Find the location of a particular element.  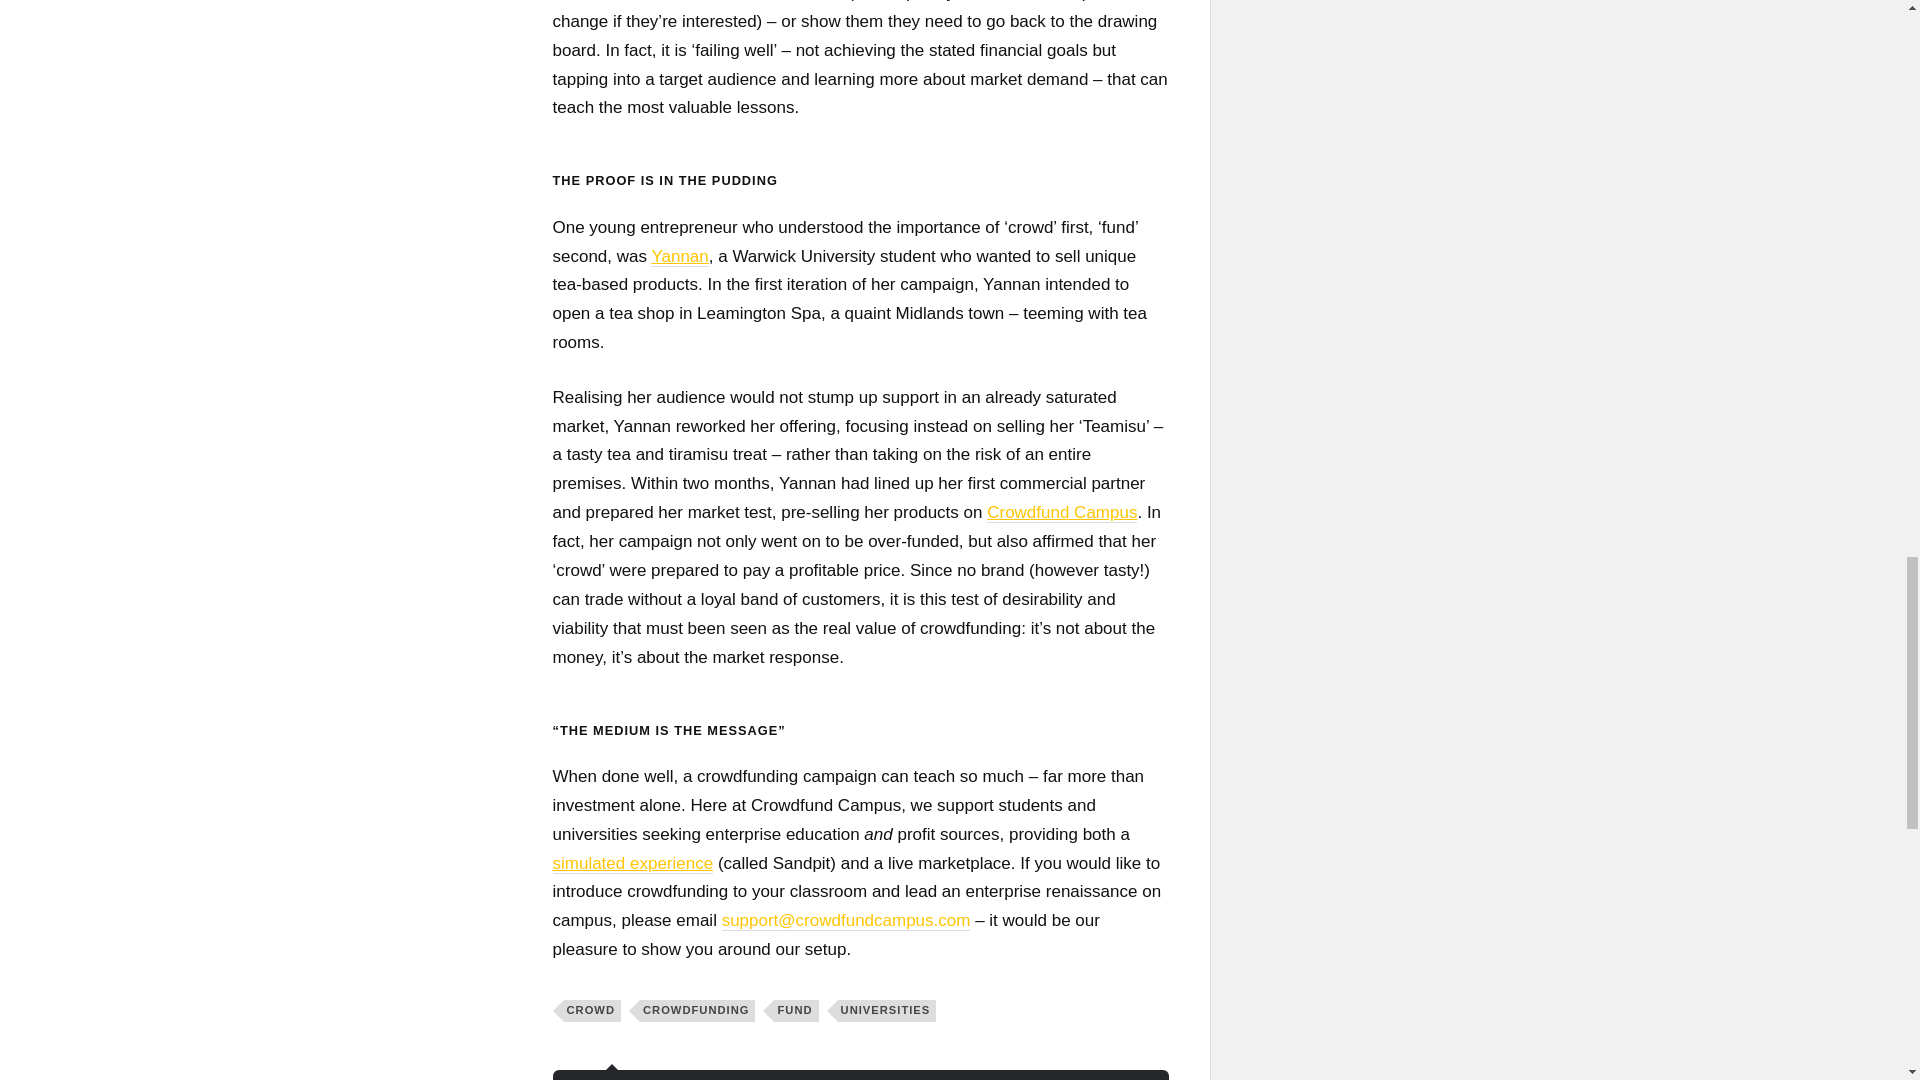

CROWD is located at coordinates (593, 1010).